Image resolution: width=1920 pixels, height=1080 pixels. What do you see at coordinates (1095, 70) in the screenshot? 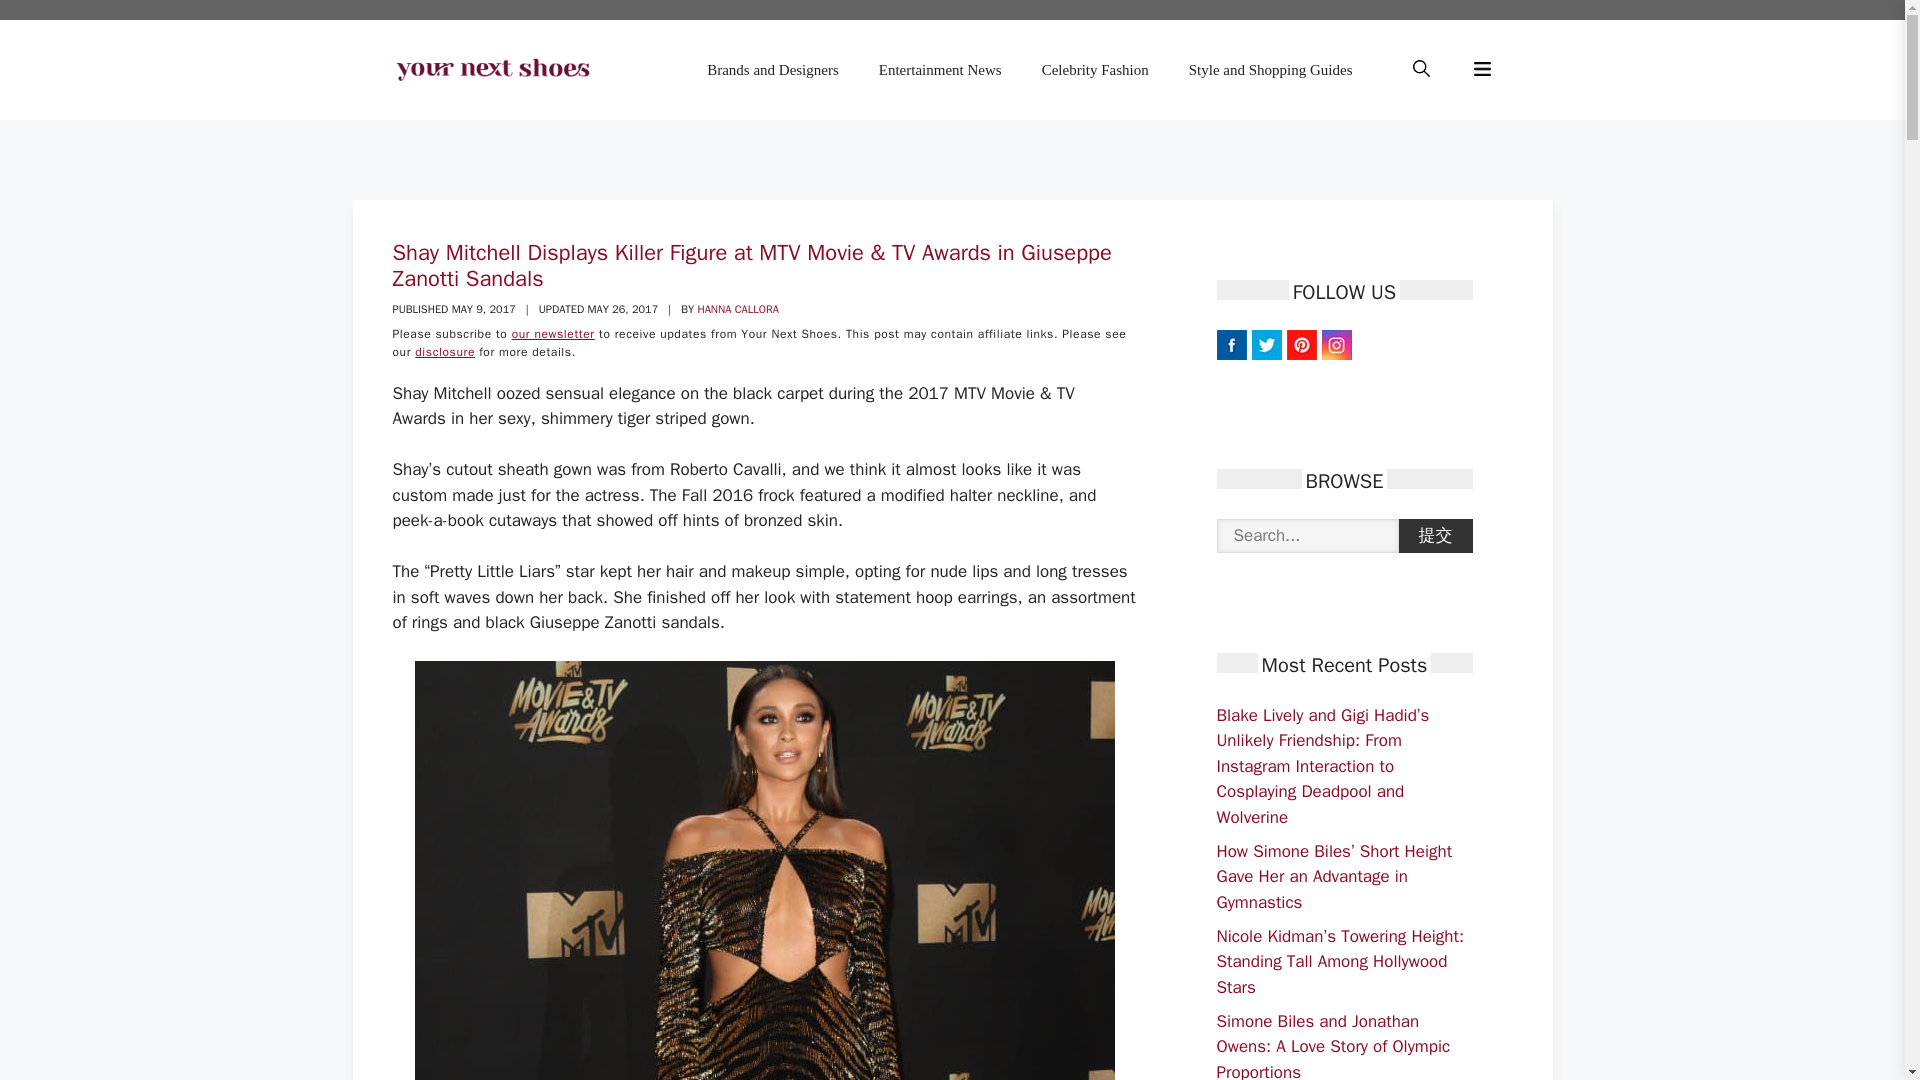
I see `Celebrity Fashion` at bounding box center [1095, 70].